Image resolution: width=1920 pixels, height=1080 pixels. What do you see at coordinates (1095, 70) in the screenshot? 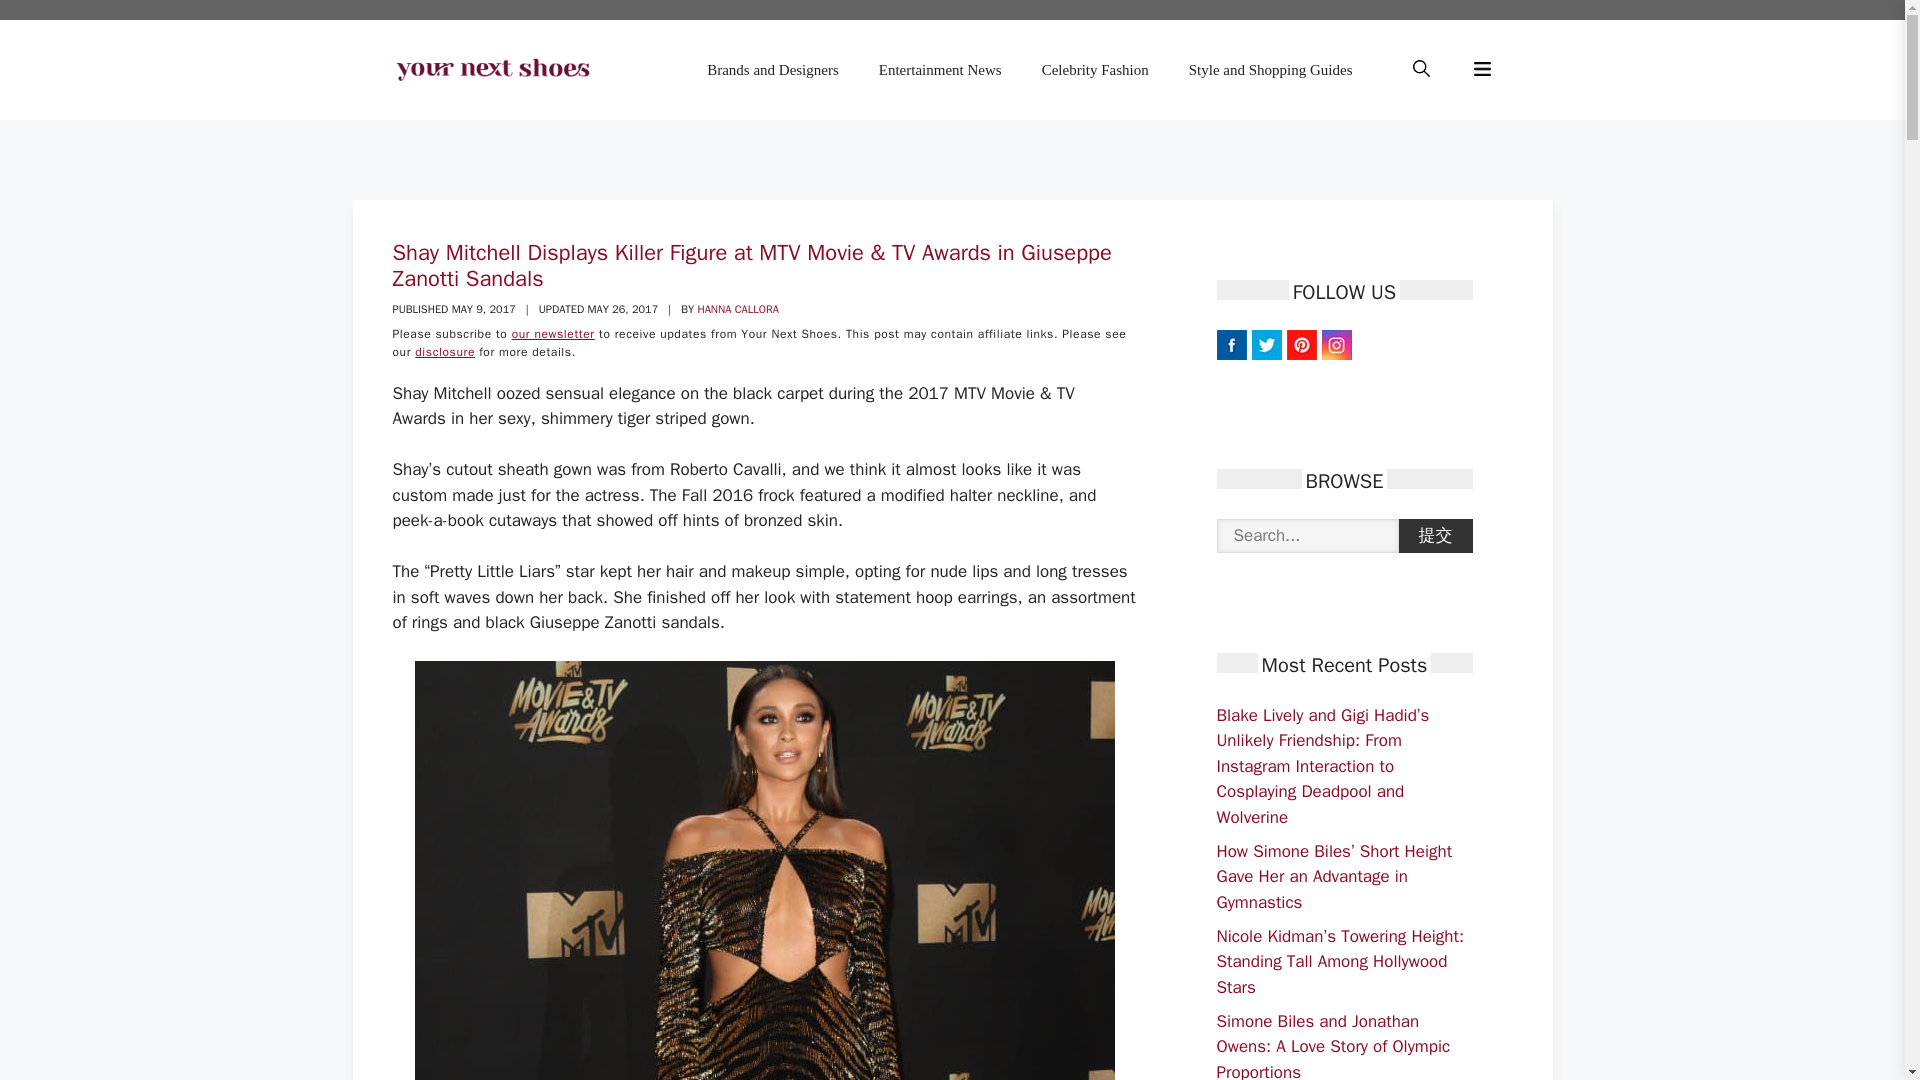
I see `Celebrity Fashion` at bounding box center [1095, 70].